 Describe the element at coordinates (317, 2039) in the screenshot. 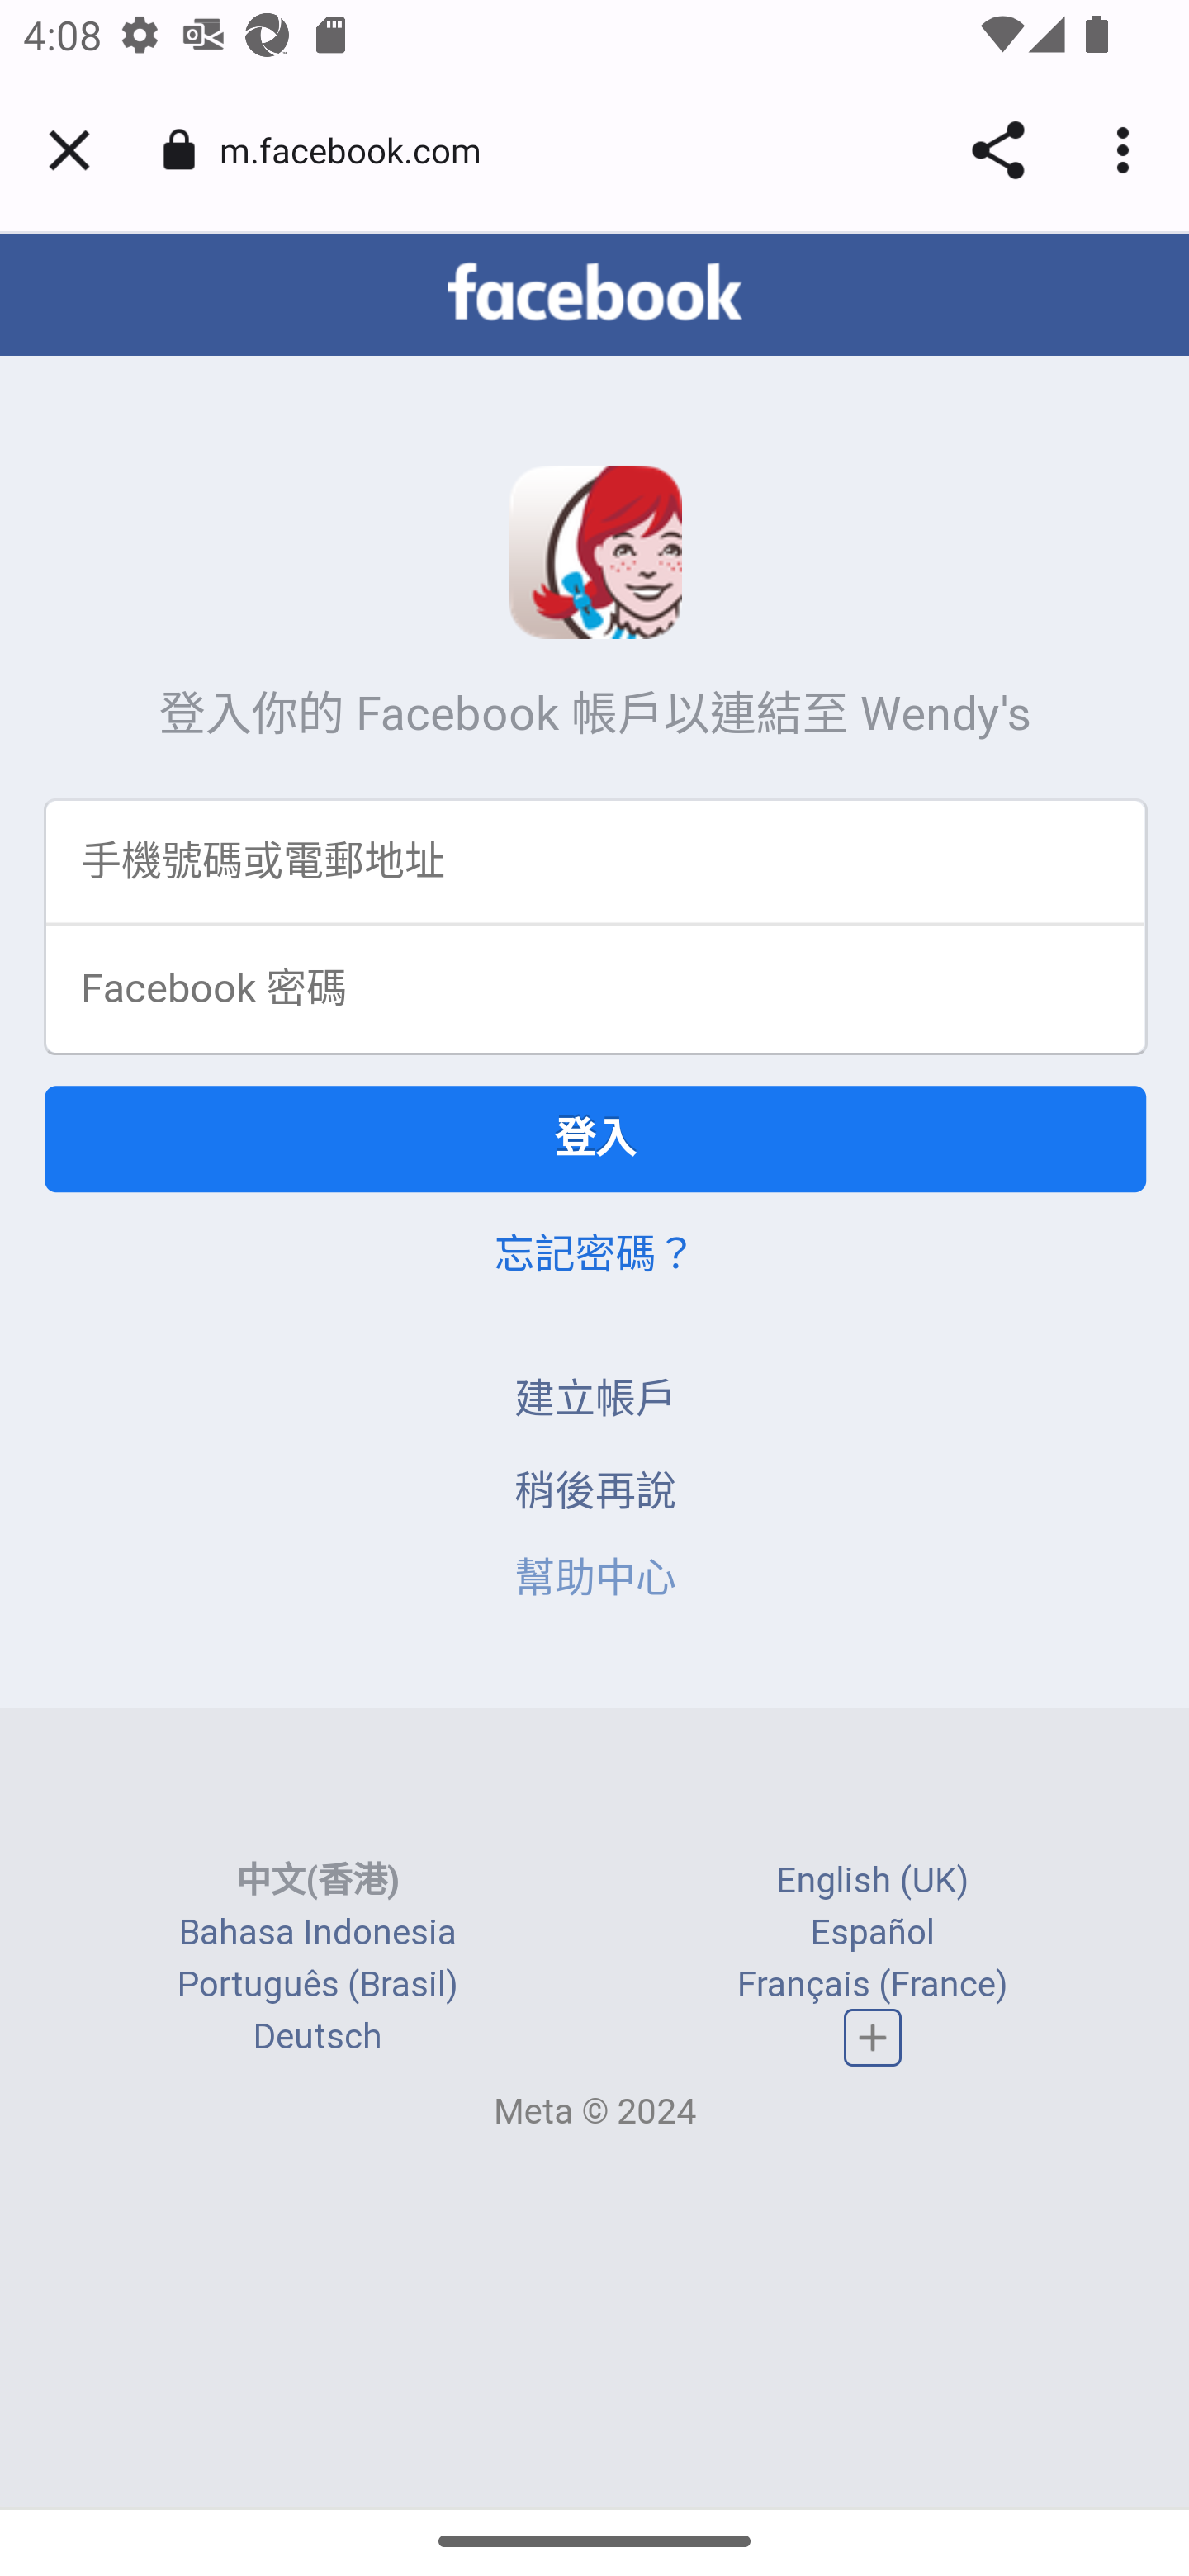

I see `Deutsch` at that location.